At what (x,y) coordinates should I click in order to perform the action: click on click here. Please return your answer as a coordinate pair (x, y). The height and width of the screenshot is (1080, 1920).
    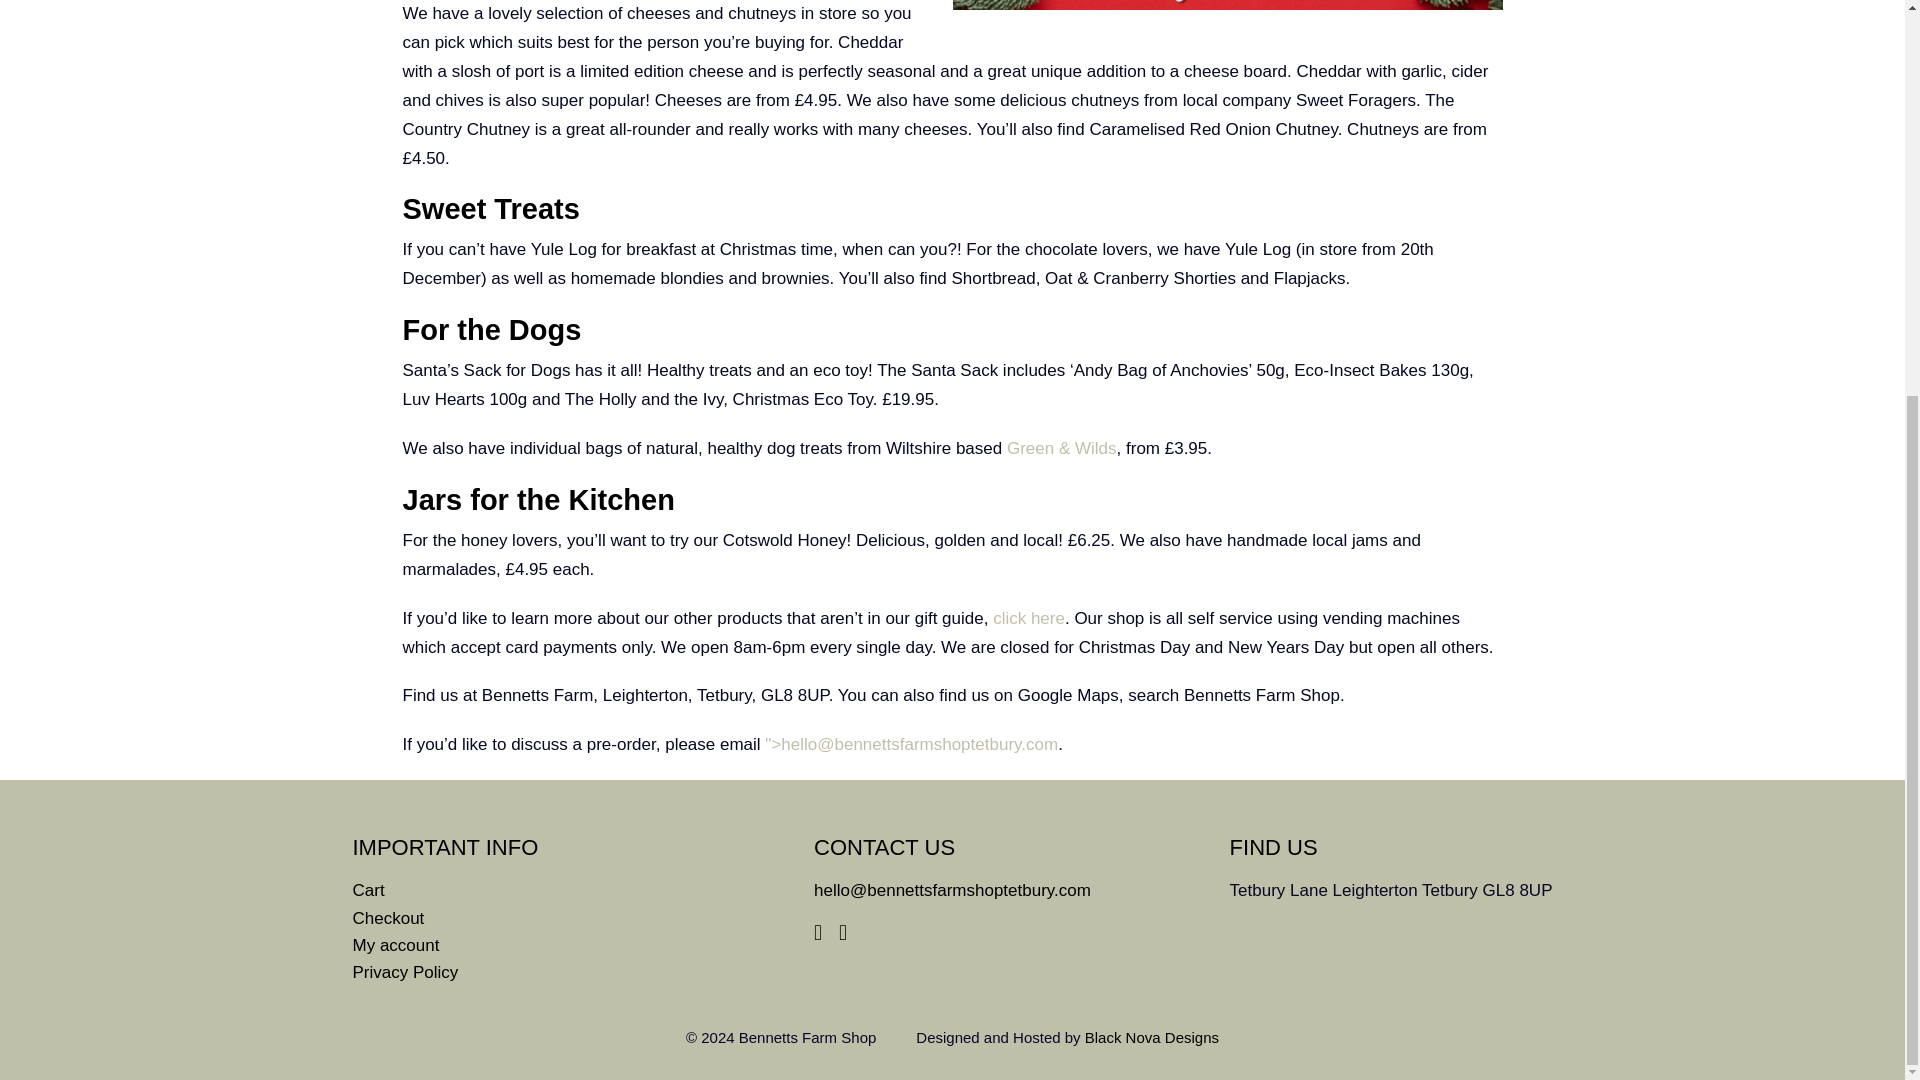
    Looking at the image, I should click on (1028, 618).